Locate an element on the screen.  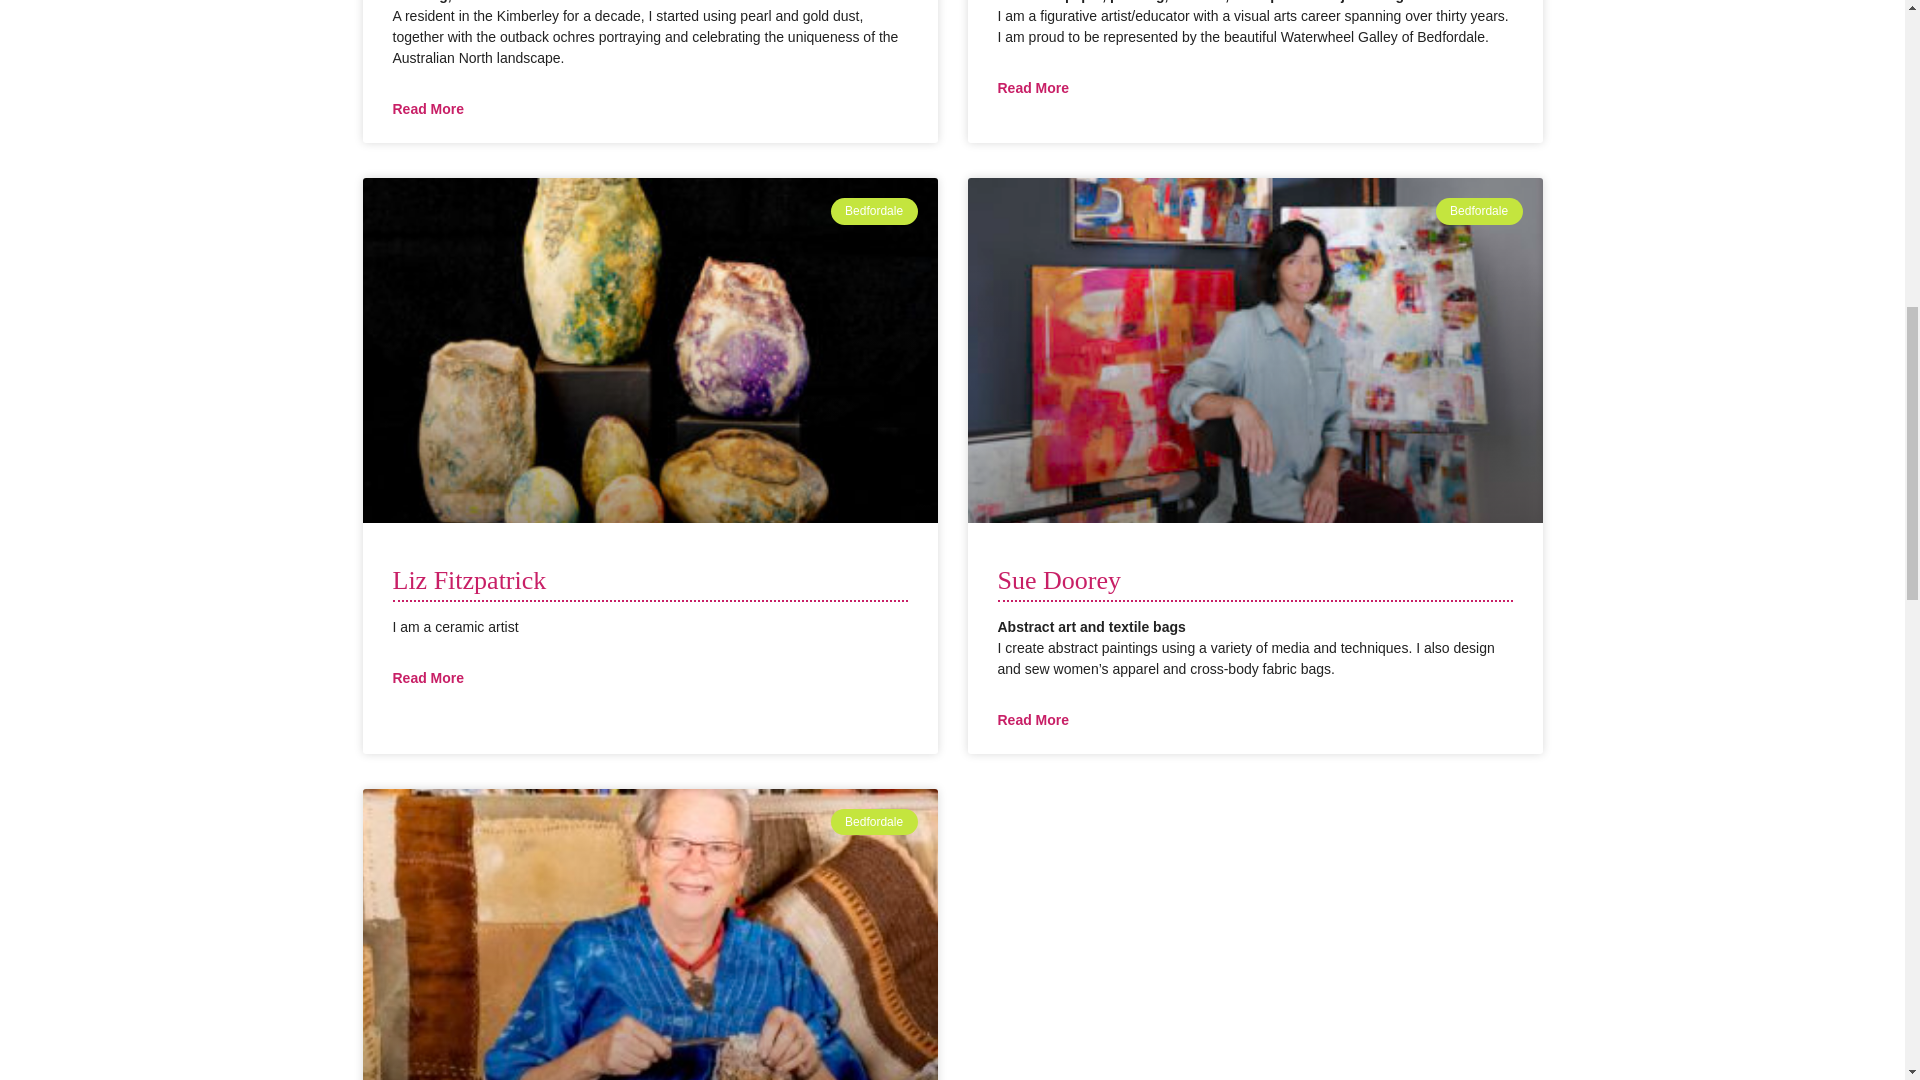
Bedfordale 5 is located at coordinates (645, 903).